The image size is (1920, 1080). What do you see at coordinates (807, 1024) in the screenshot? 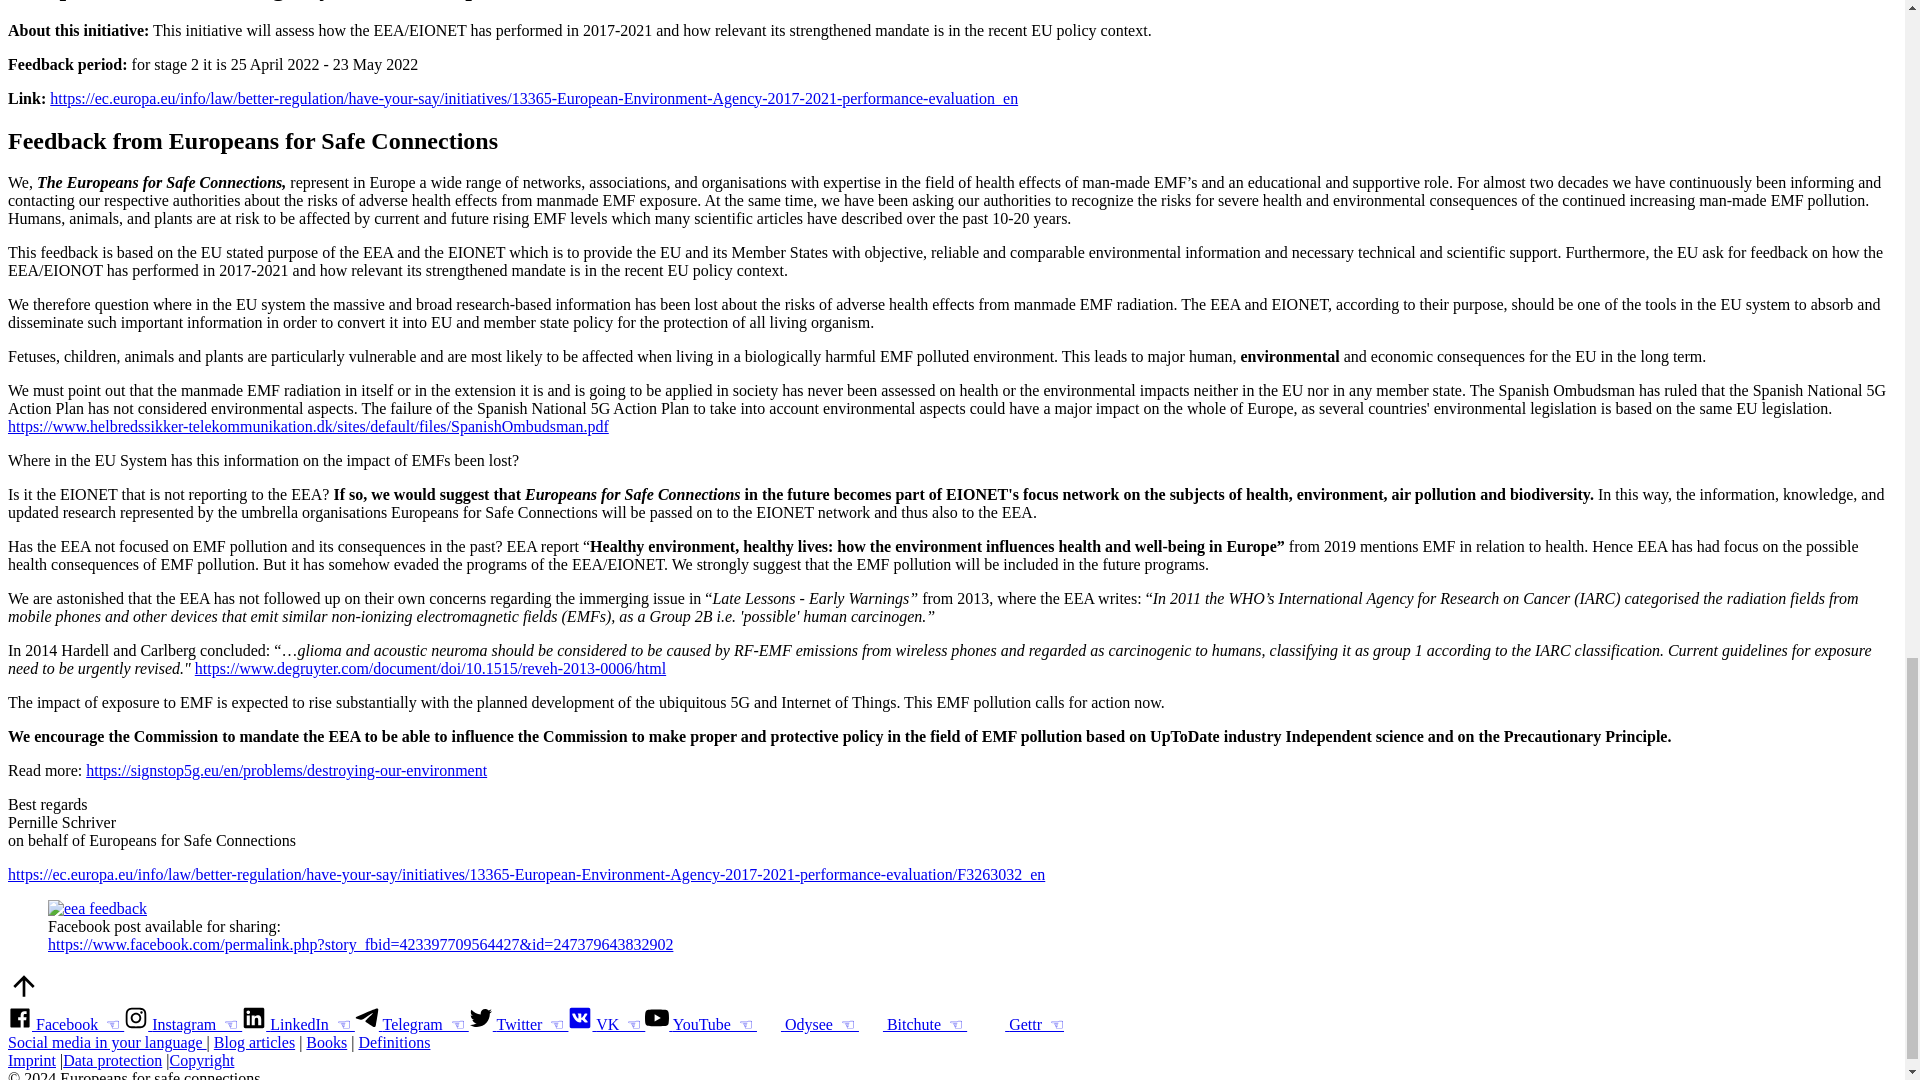
I see `Odysee` at bounding box center [807, 1024].